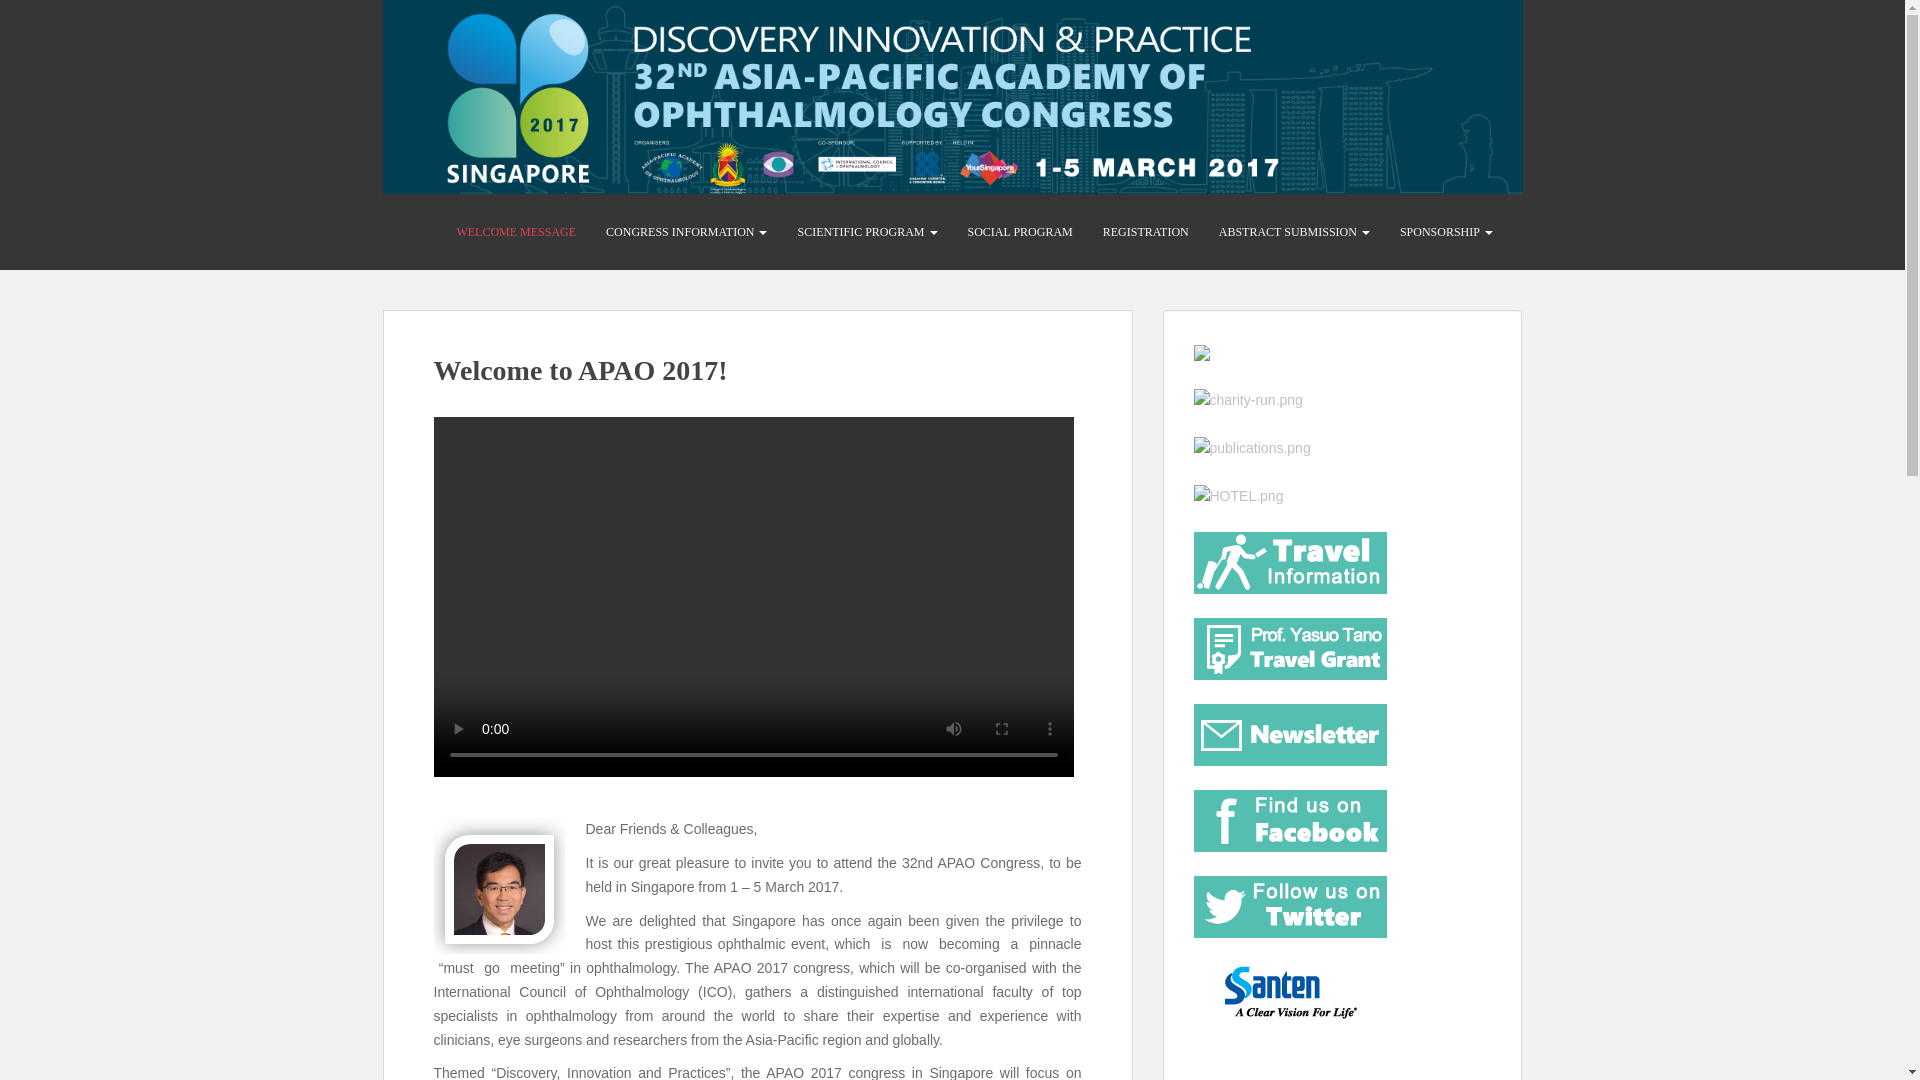 This screenshot has width=1920, height=1080. Describe the element at coordinates (1294, 232) in the screenshot. I see `ABSTRACT SUBMISSION` at that location.